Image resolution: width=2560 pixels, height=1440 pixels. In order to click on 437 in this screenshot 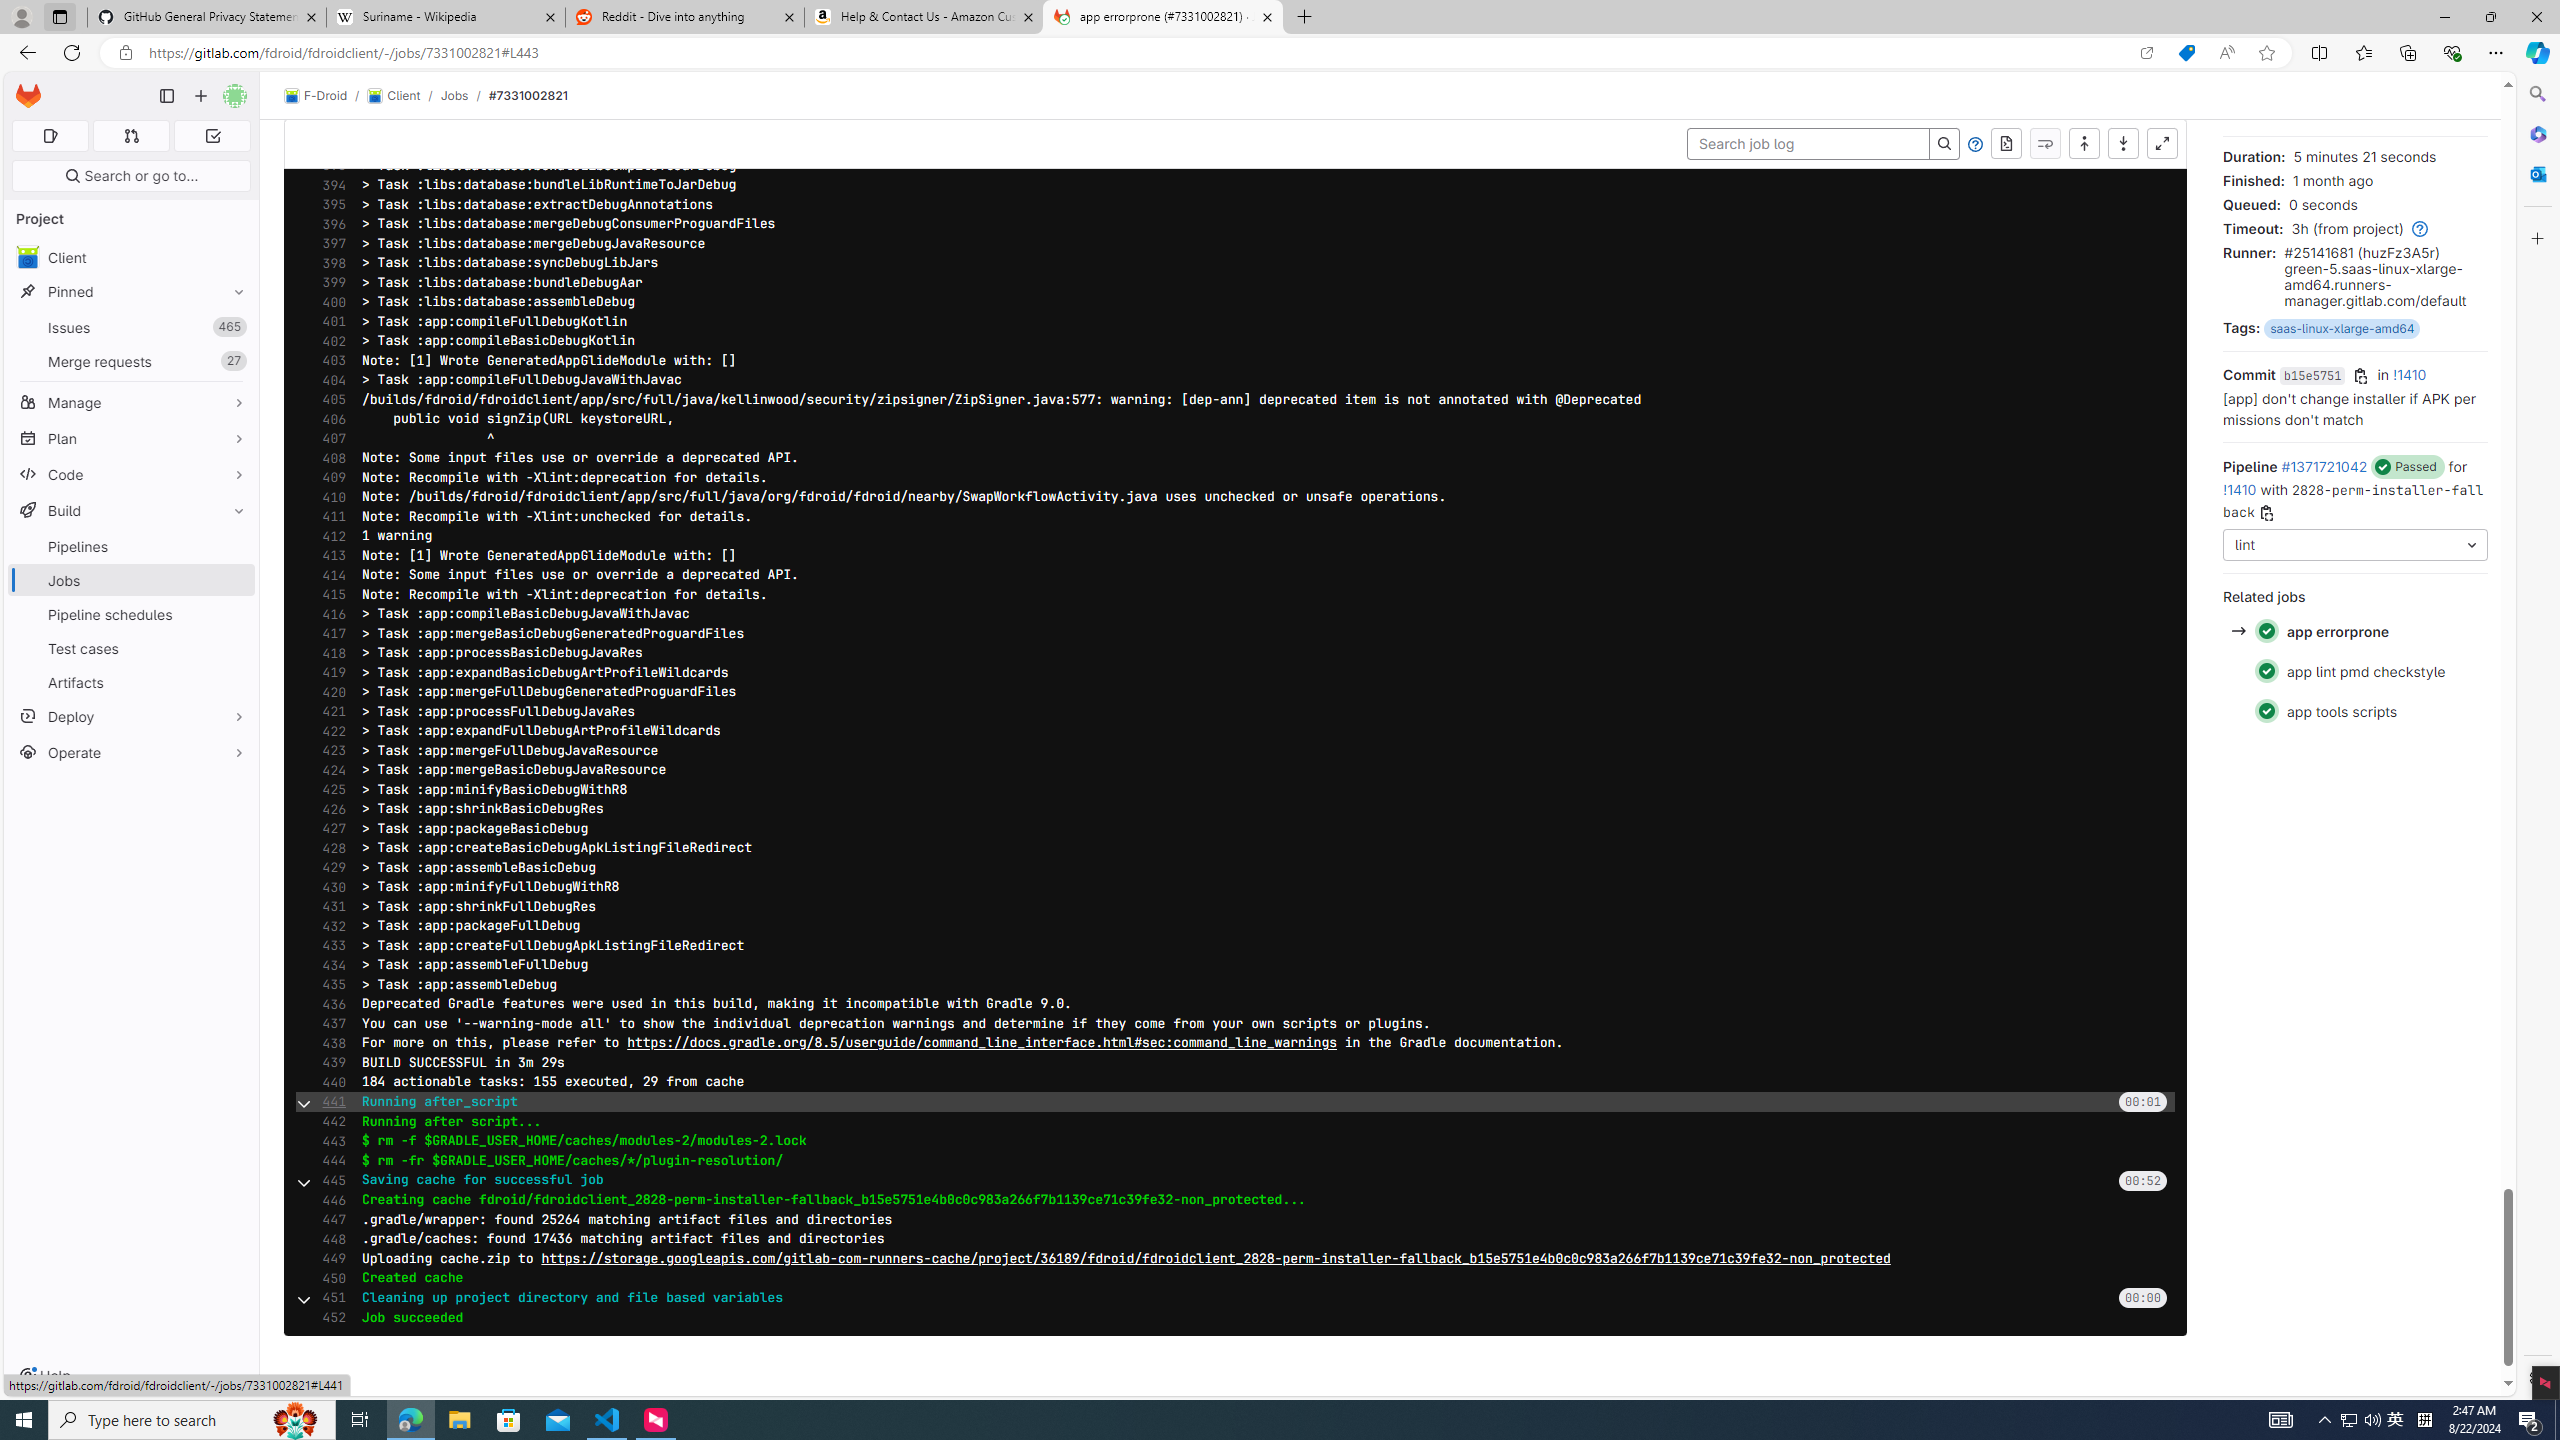, I will do `click(328, 1023)`.